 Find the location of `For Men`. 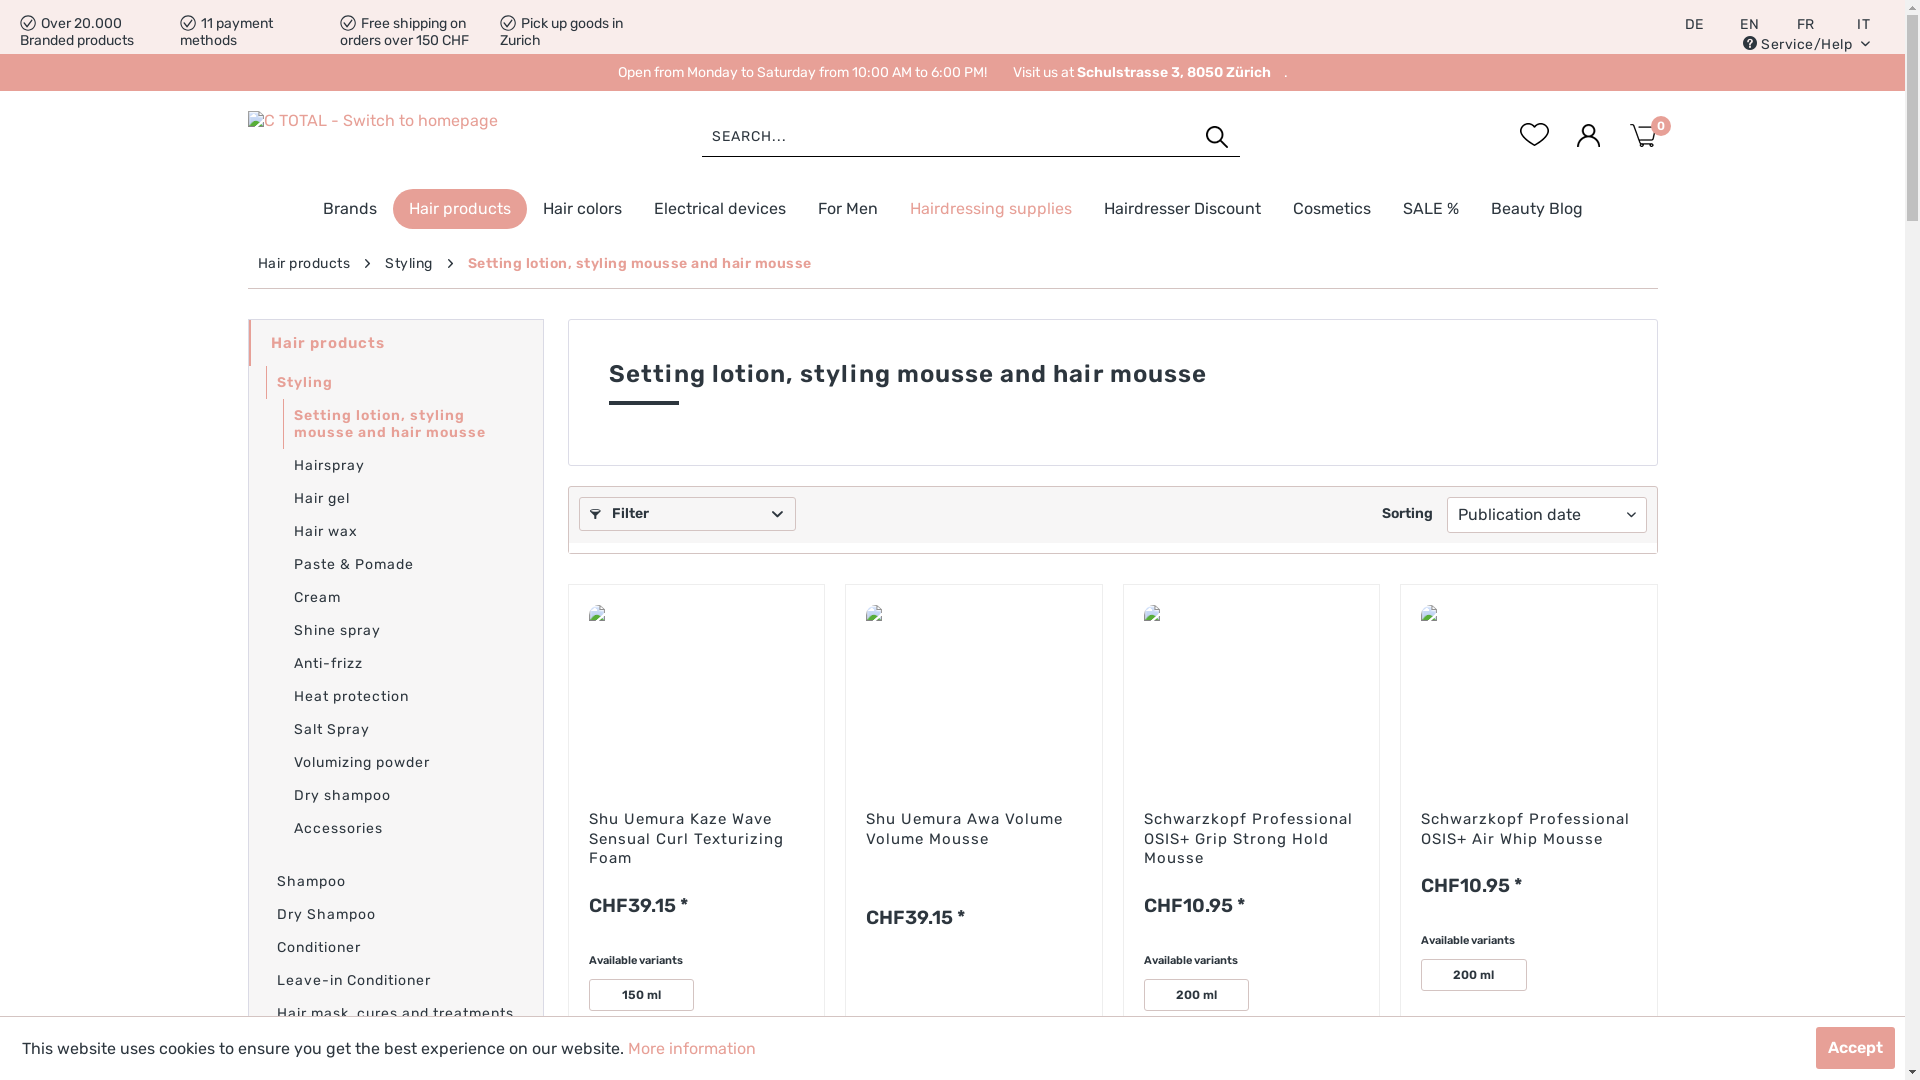

For Men is located at coordinates (848, 209).